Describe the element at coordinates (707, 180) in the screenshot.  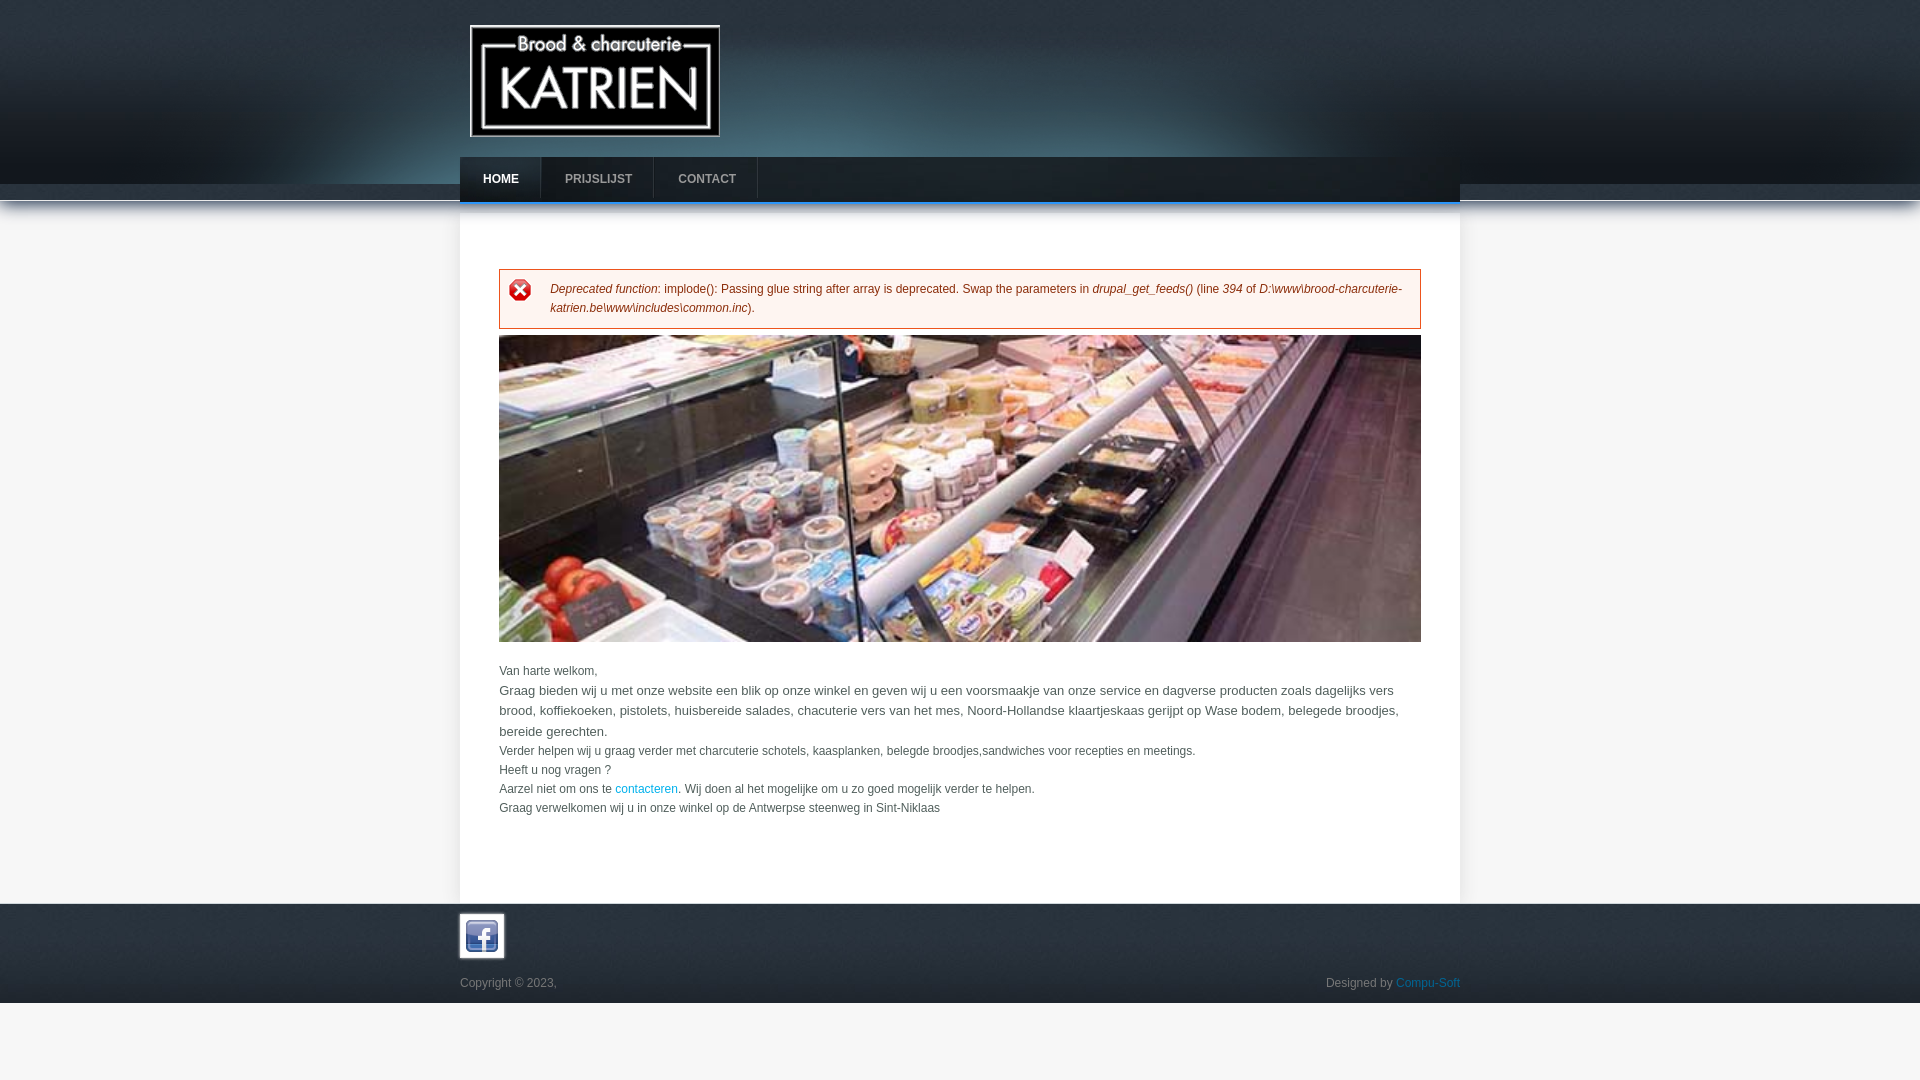
I see `CONTACT` at that location.